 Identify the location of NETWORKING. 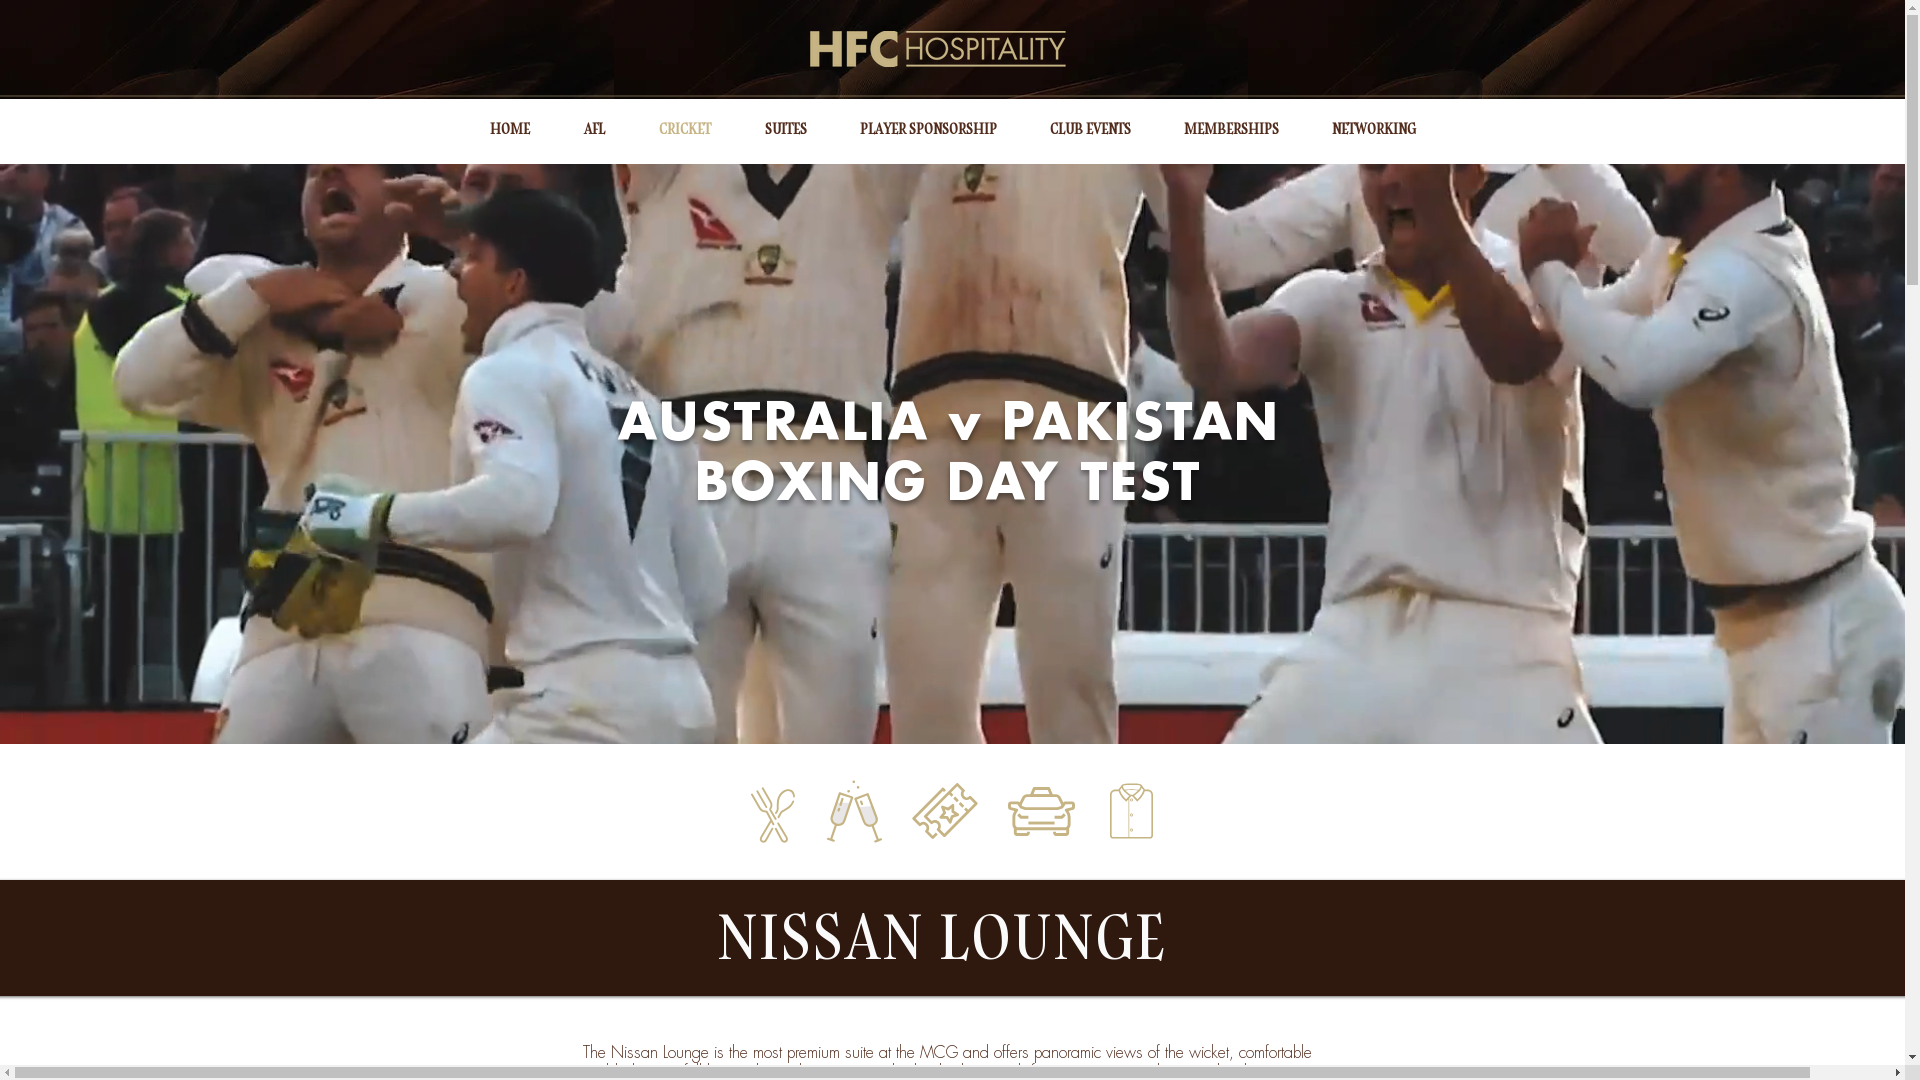
(1374, 129).